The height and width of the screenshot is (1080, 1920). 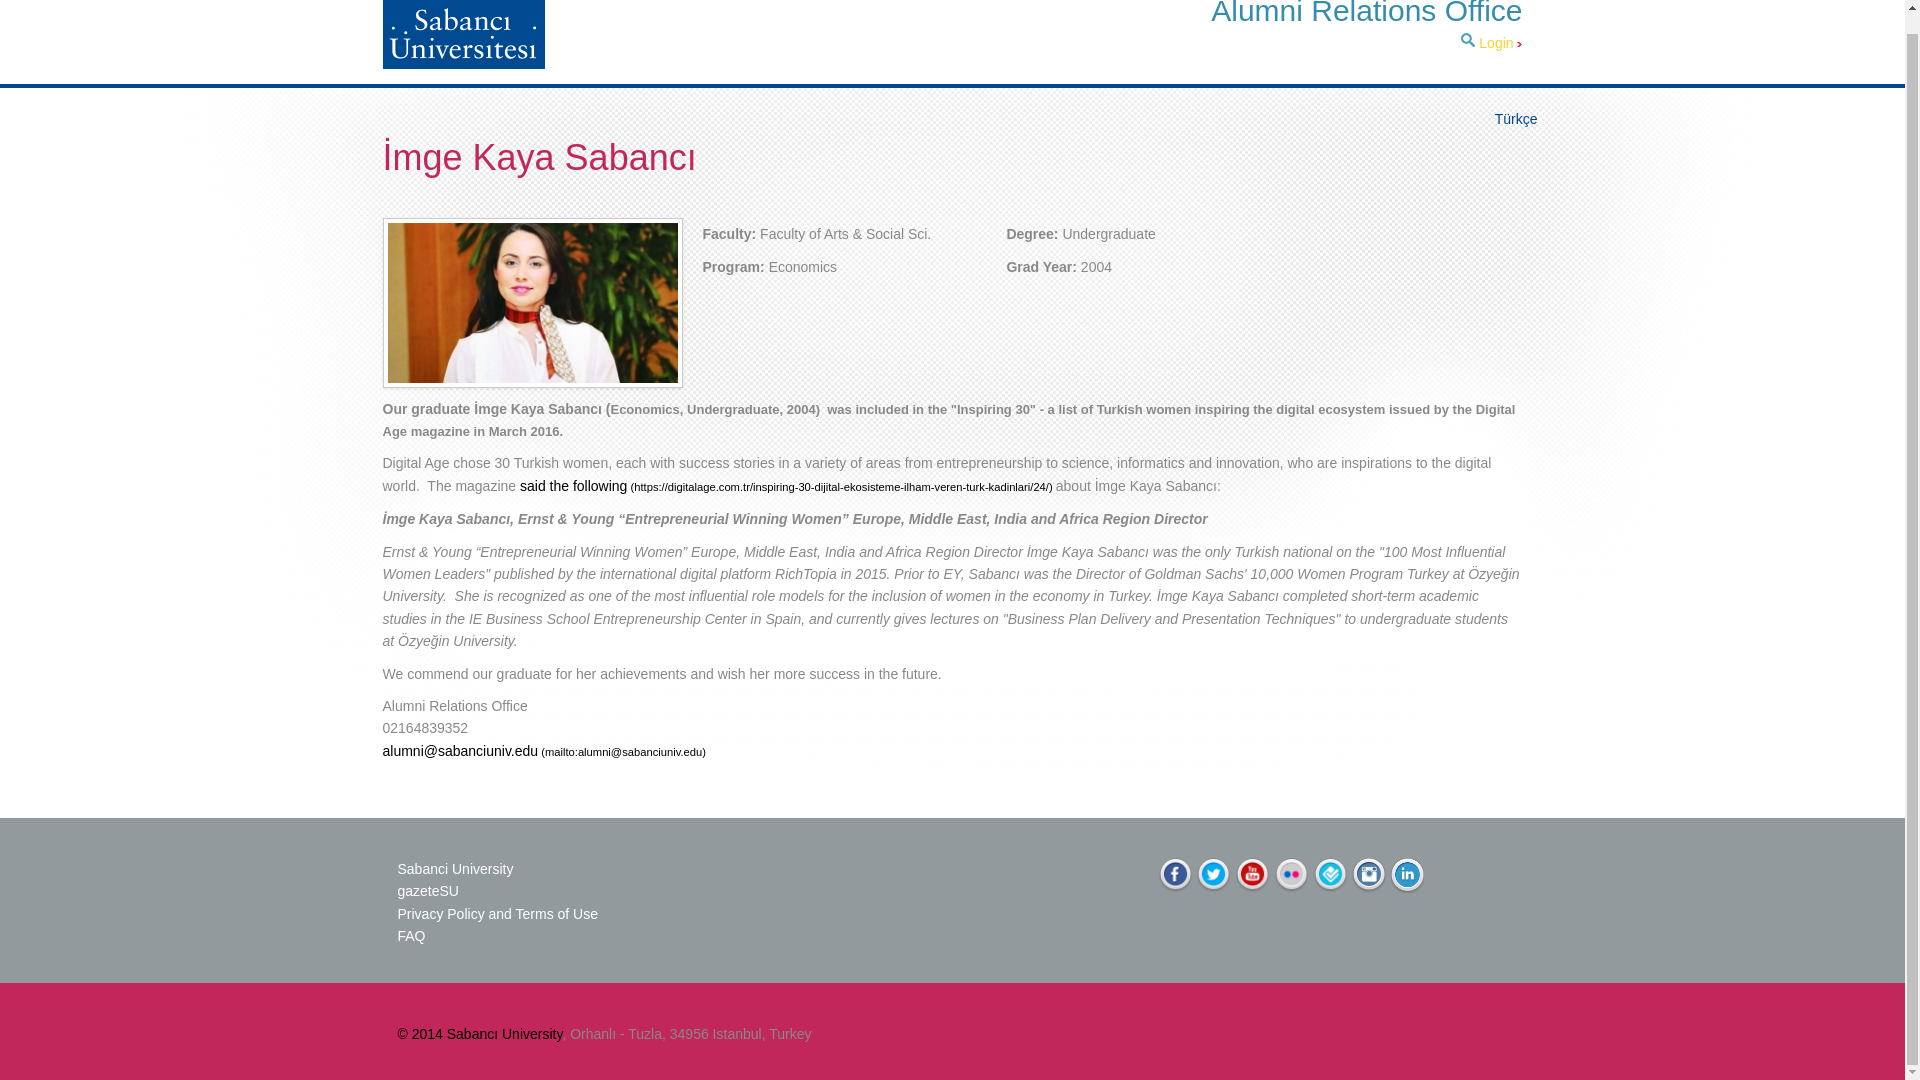 I want to click on Privacy Policy and Terms of Use, so click(x=497, y=914).